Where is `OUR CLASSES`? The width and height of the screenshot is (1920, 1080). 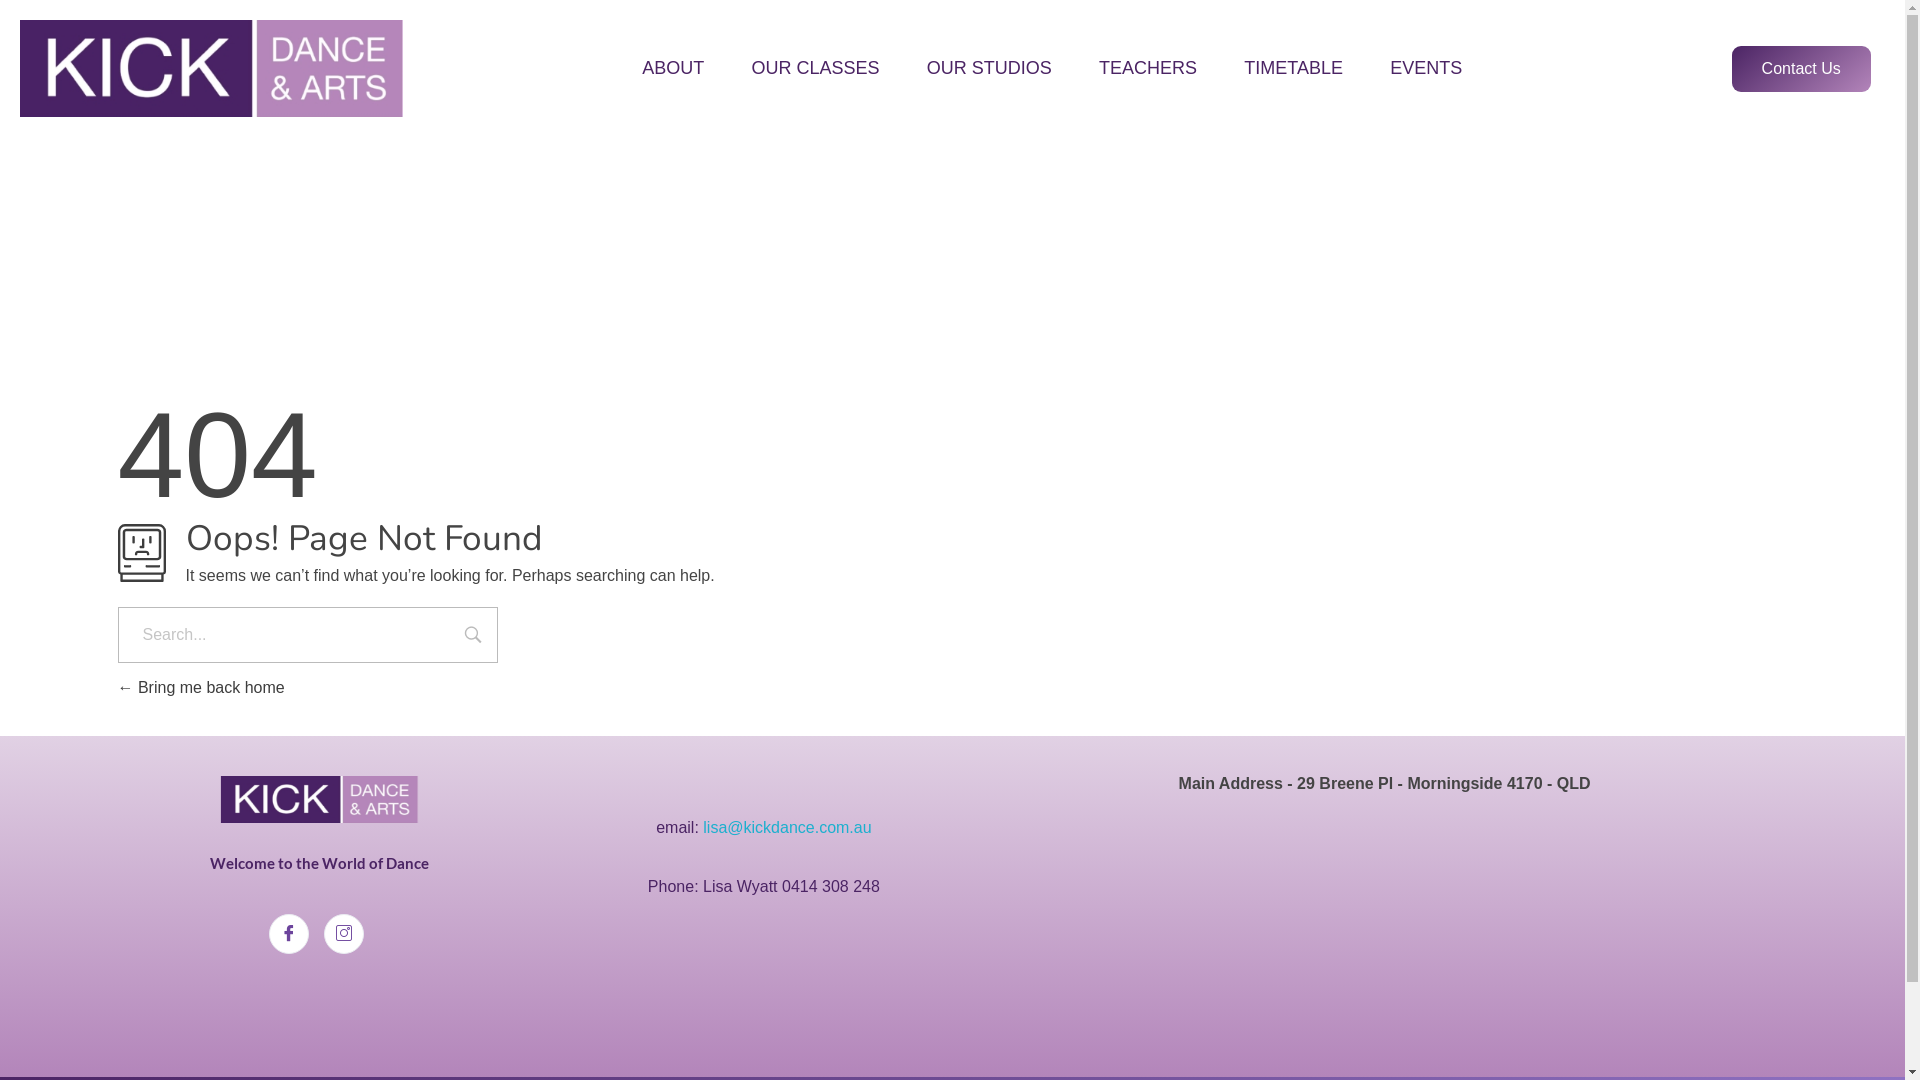 OUR CLASSES is located at coordinates (816, 68).